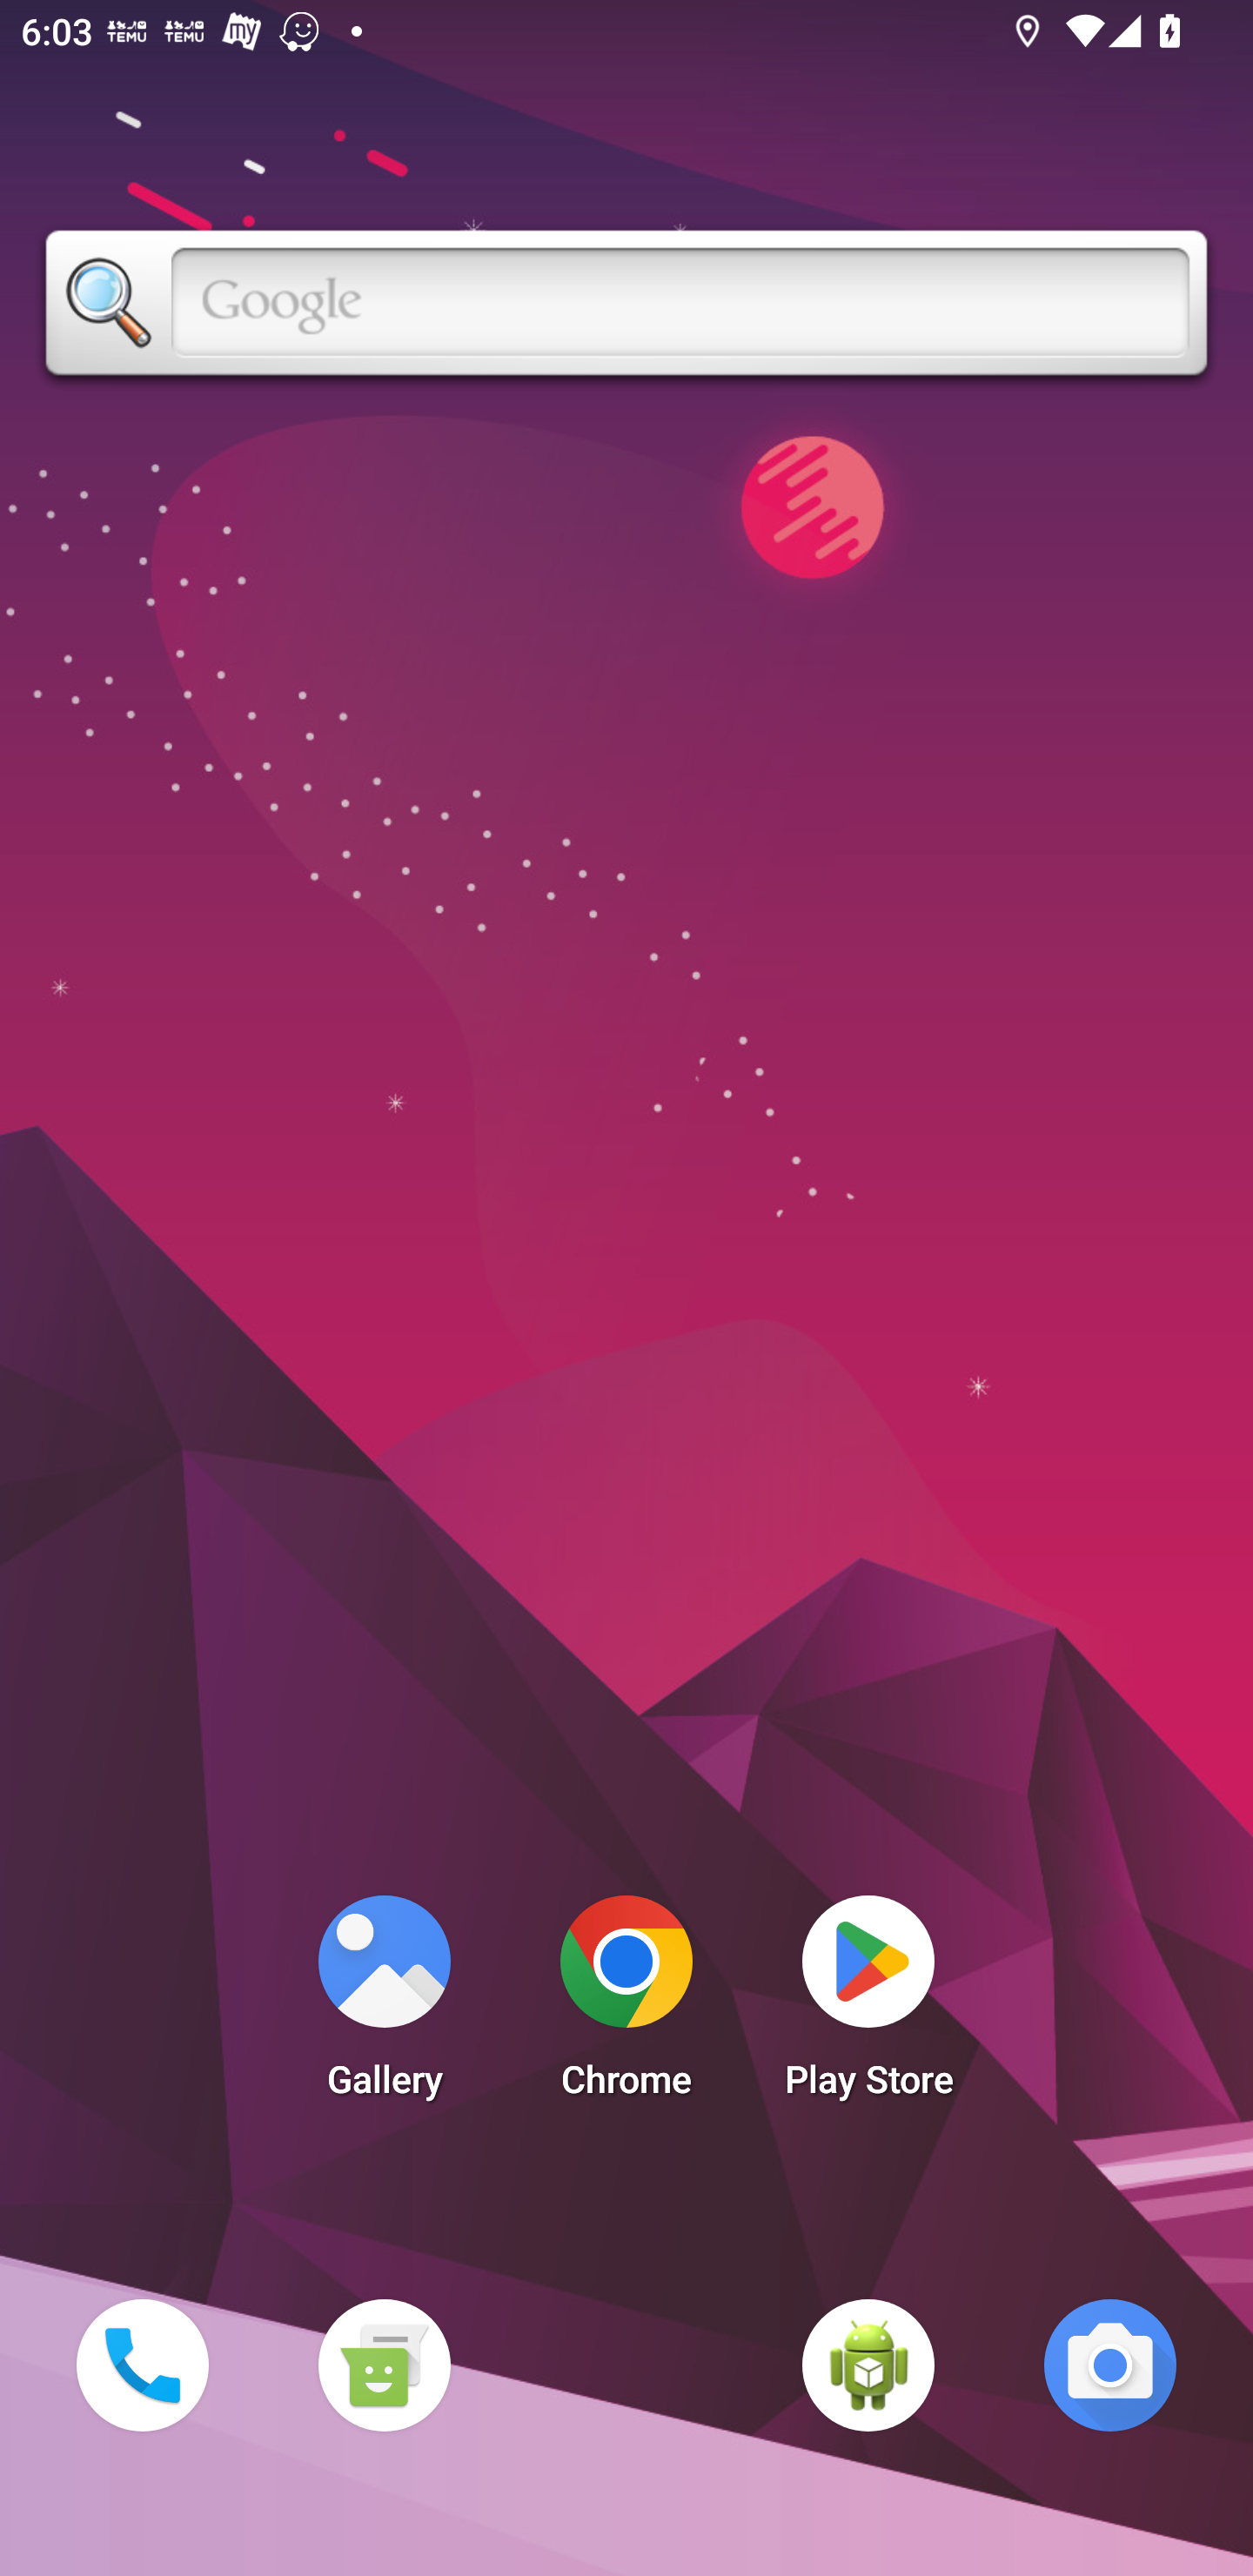  Describe the element at coordinates (626, 2005) in the screenshot. I see `Chrome` at that location.